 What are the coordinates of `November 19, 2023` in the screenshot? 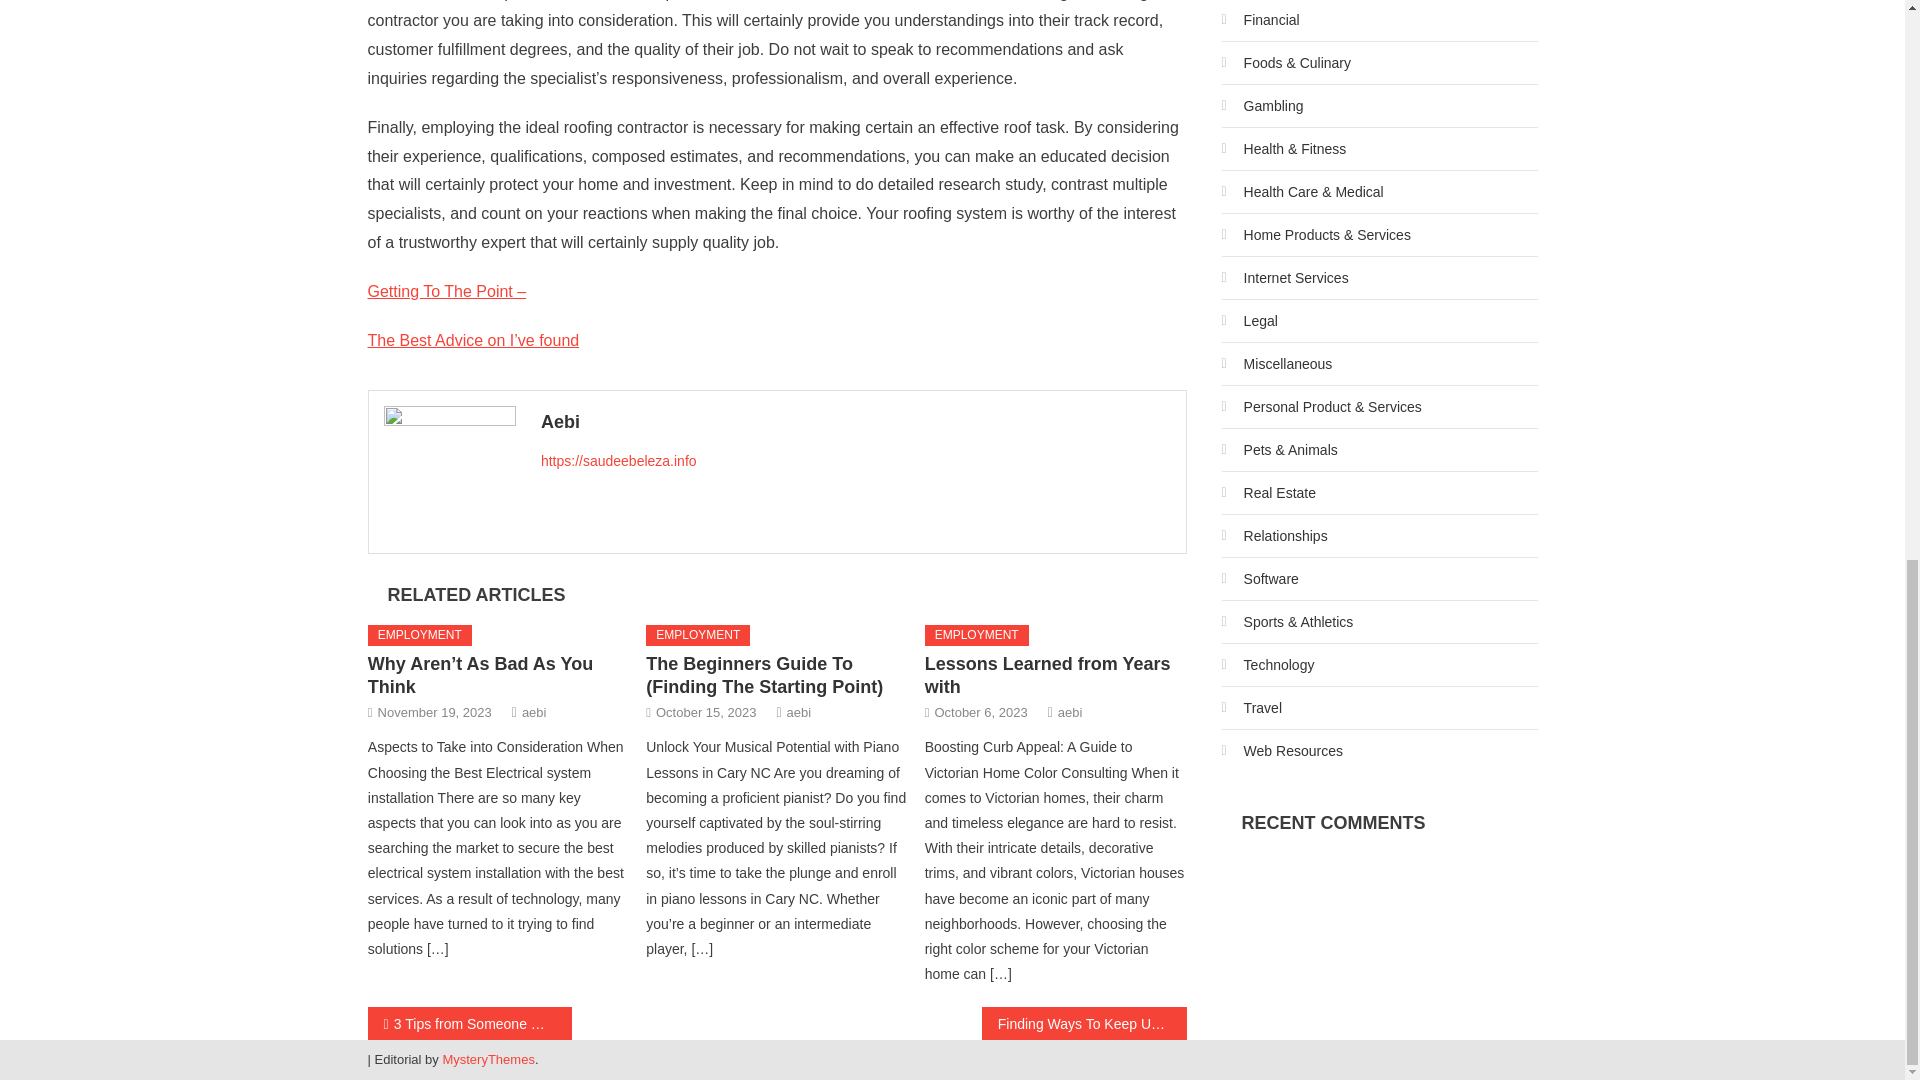 It's located at (434, 712).